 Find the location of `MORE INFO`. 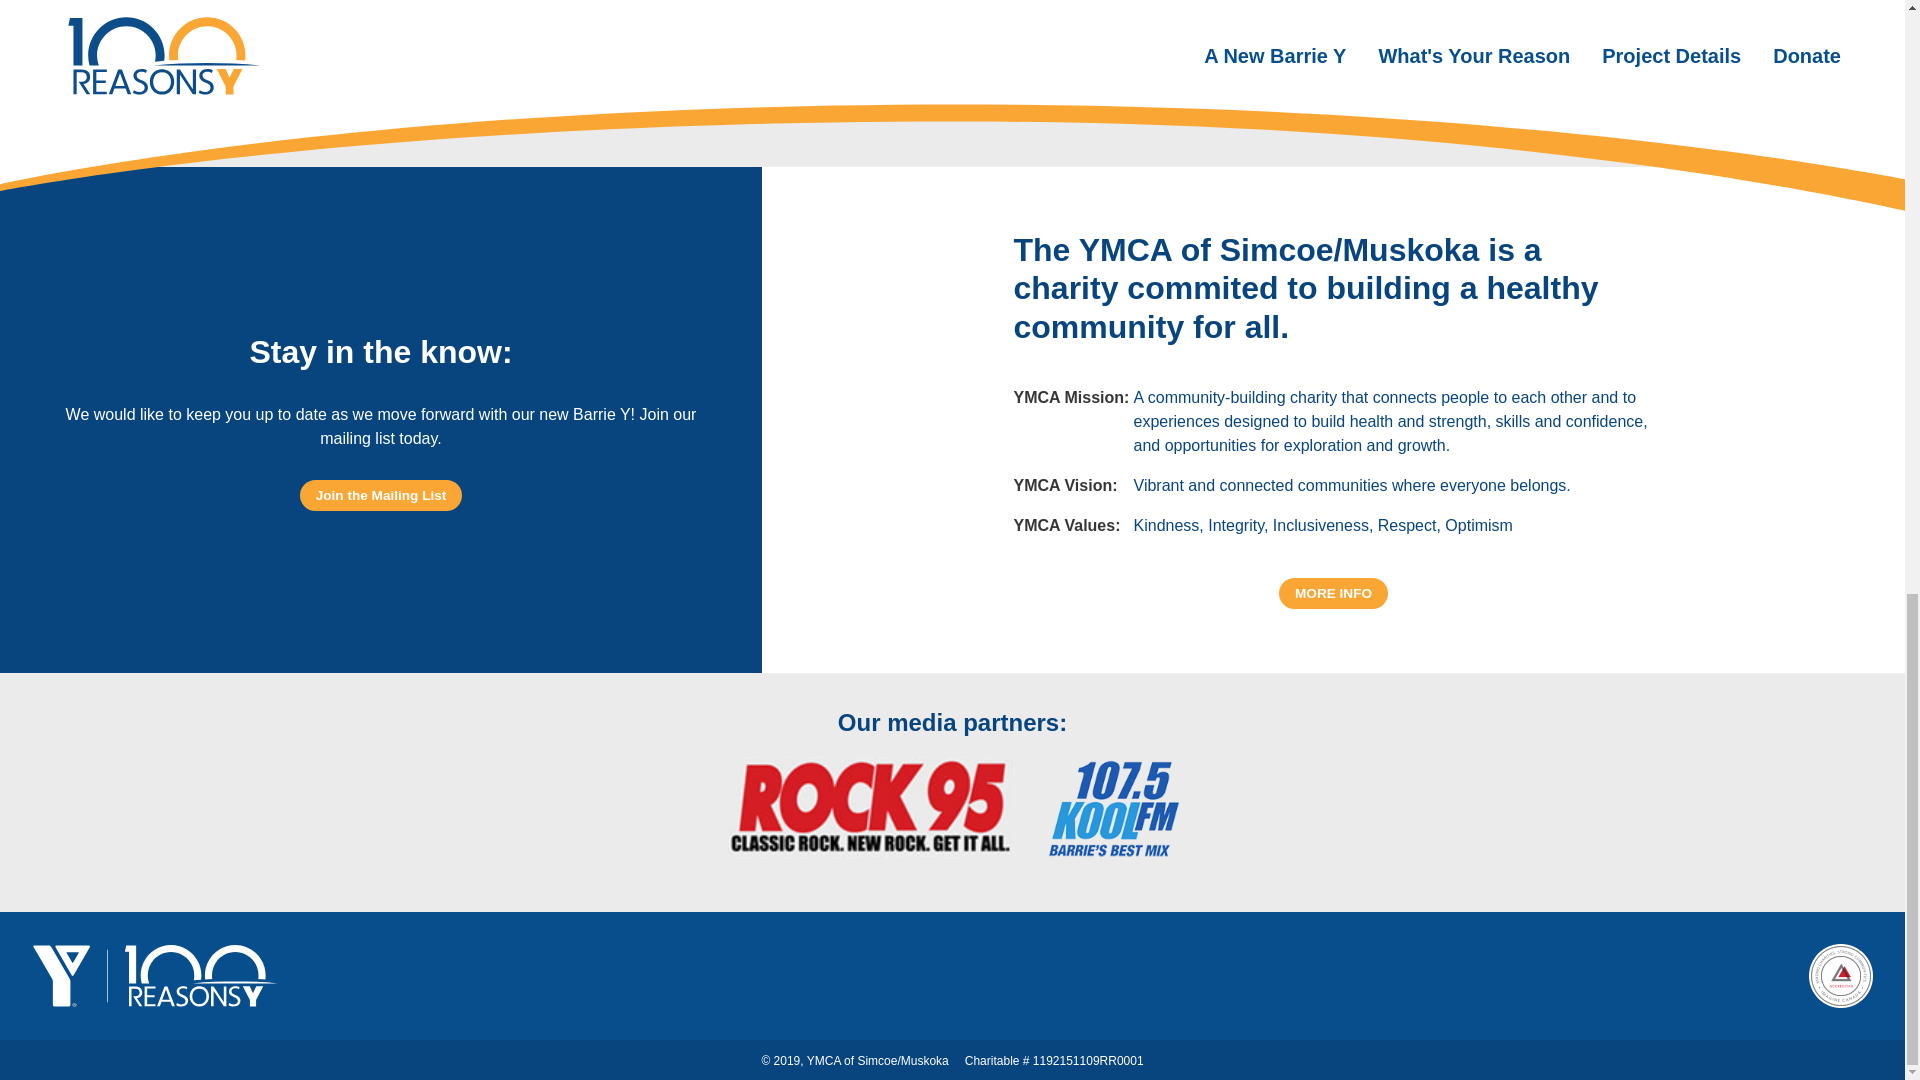

MORE INFO is located at coordinates (1333, 593).